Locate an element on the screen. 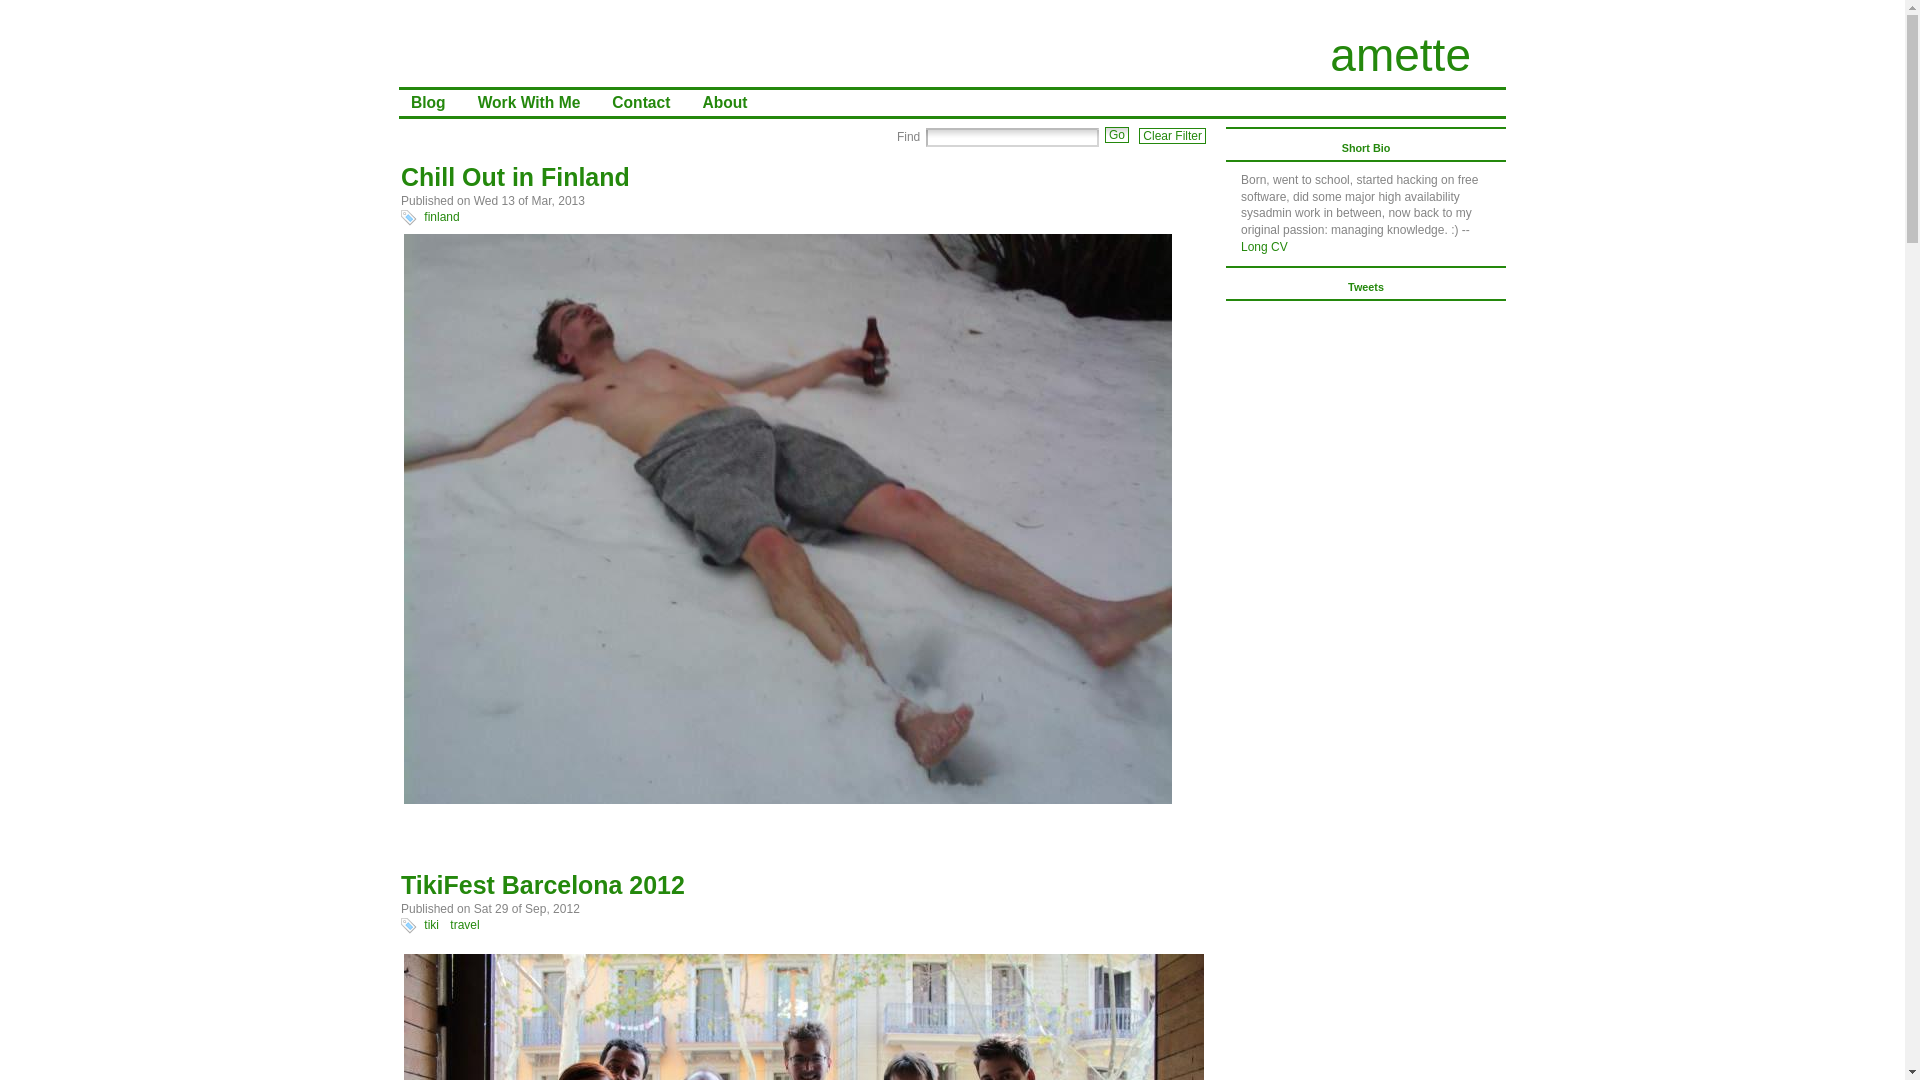  TikiFest Barcelona 2012 is located at coordinates (543, 884).